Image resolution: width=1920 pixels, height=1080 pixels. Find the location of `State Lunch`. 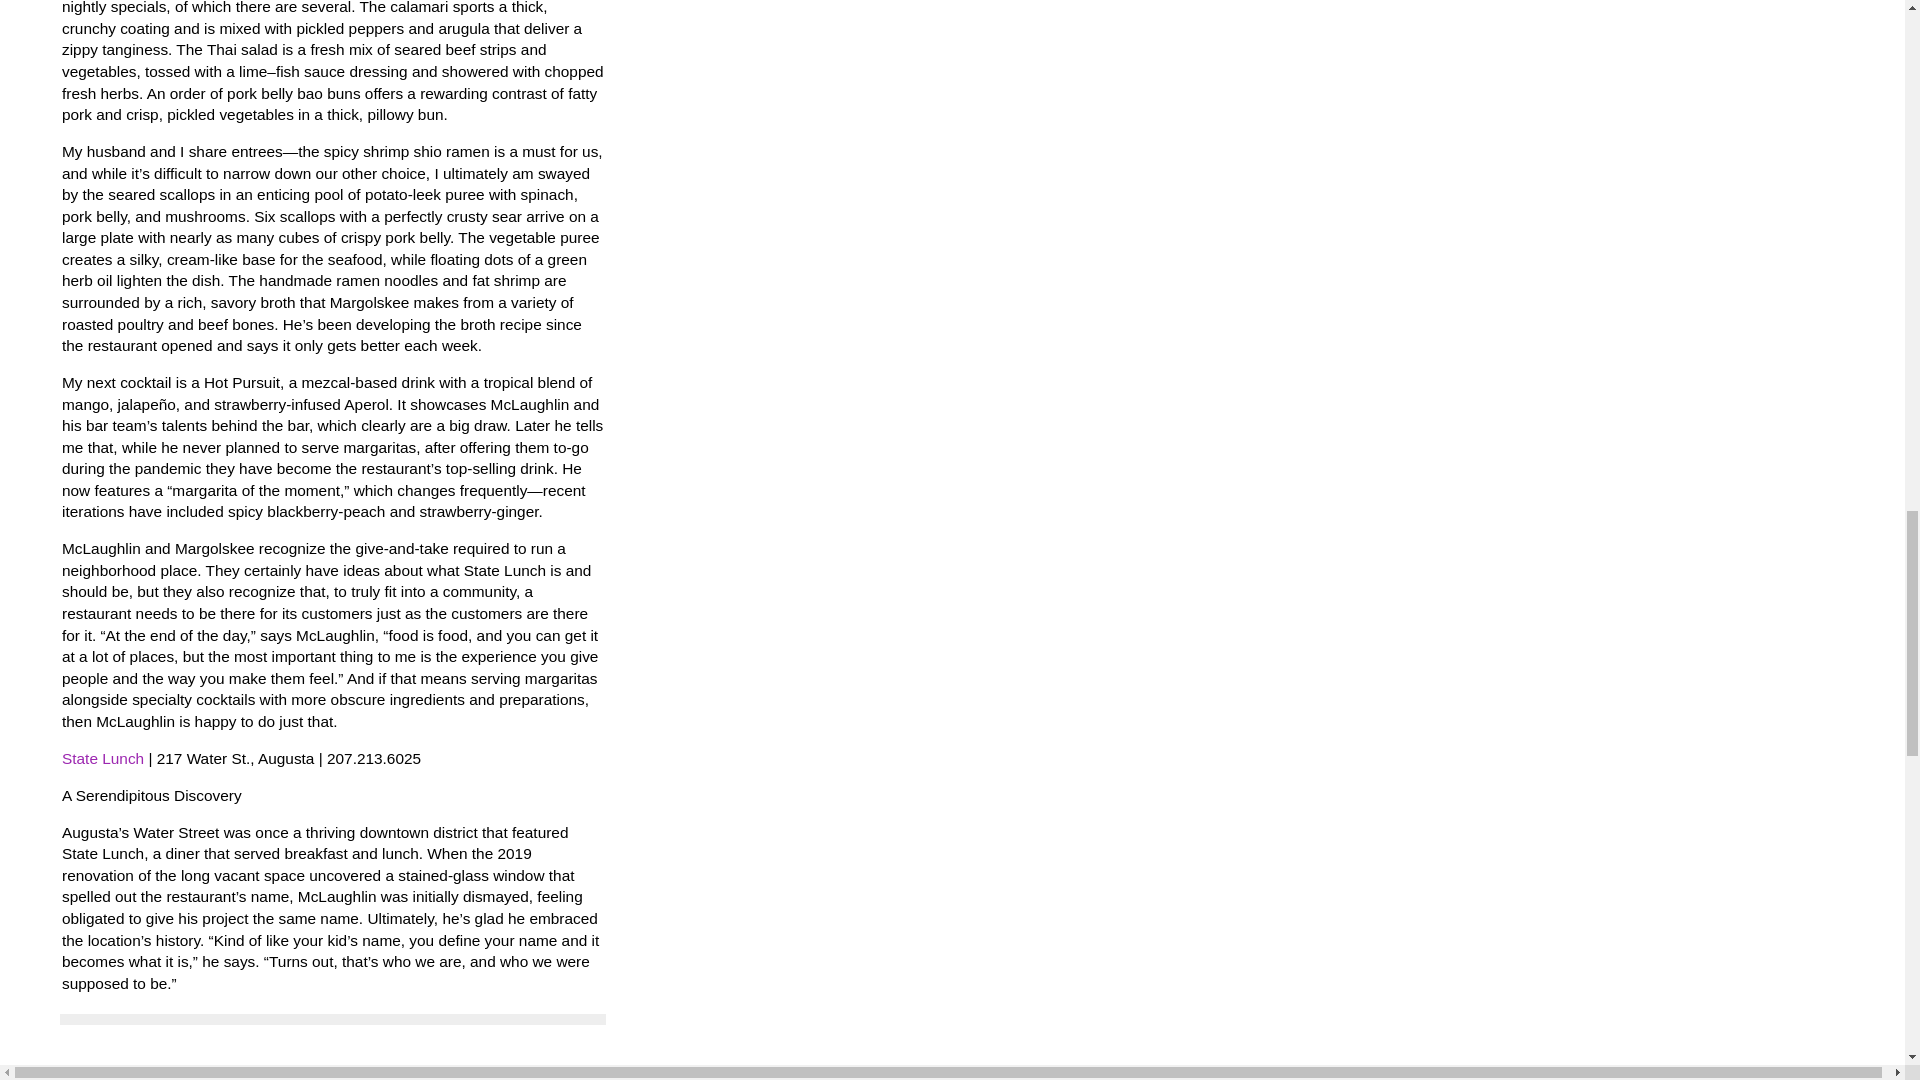

State Lunch is located at coordinates (102, 758).